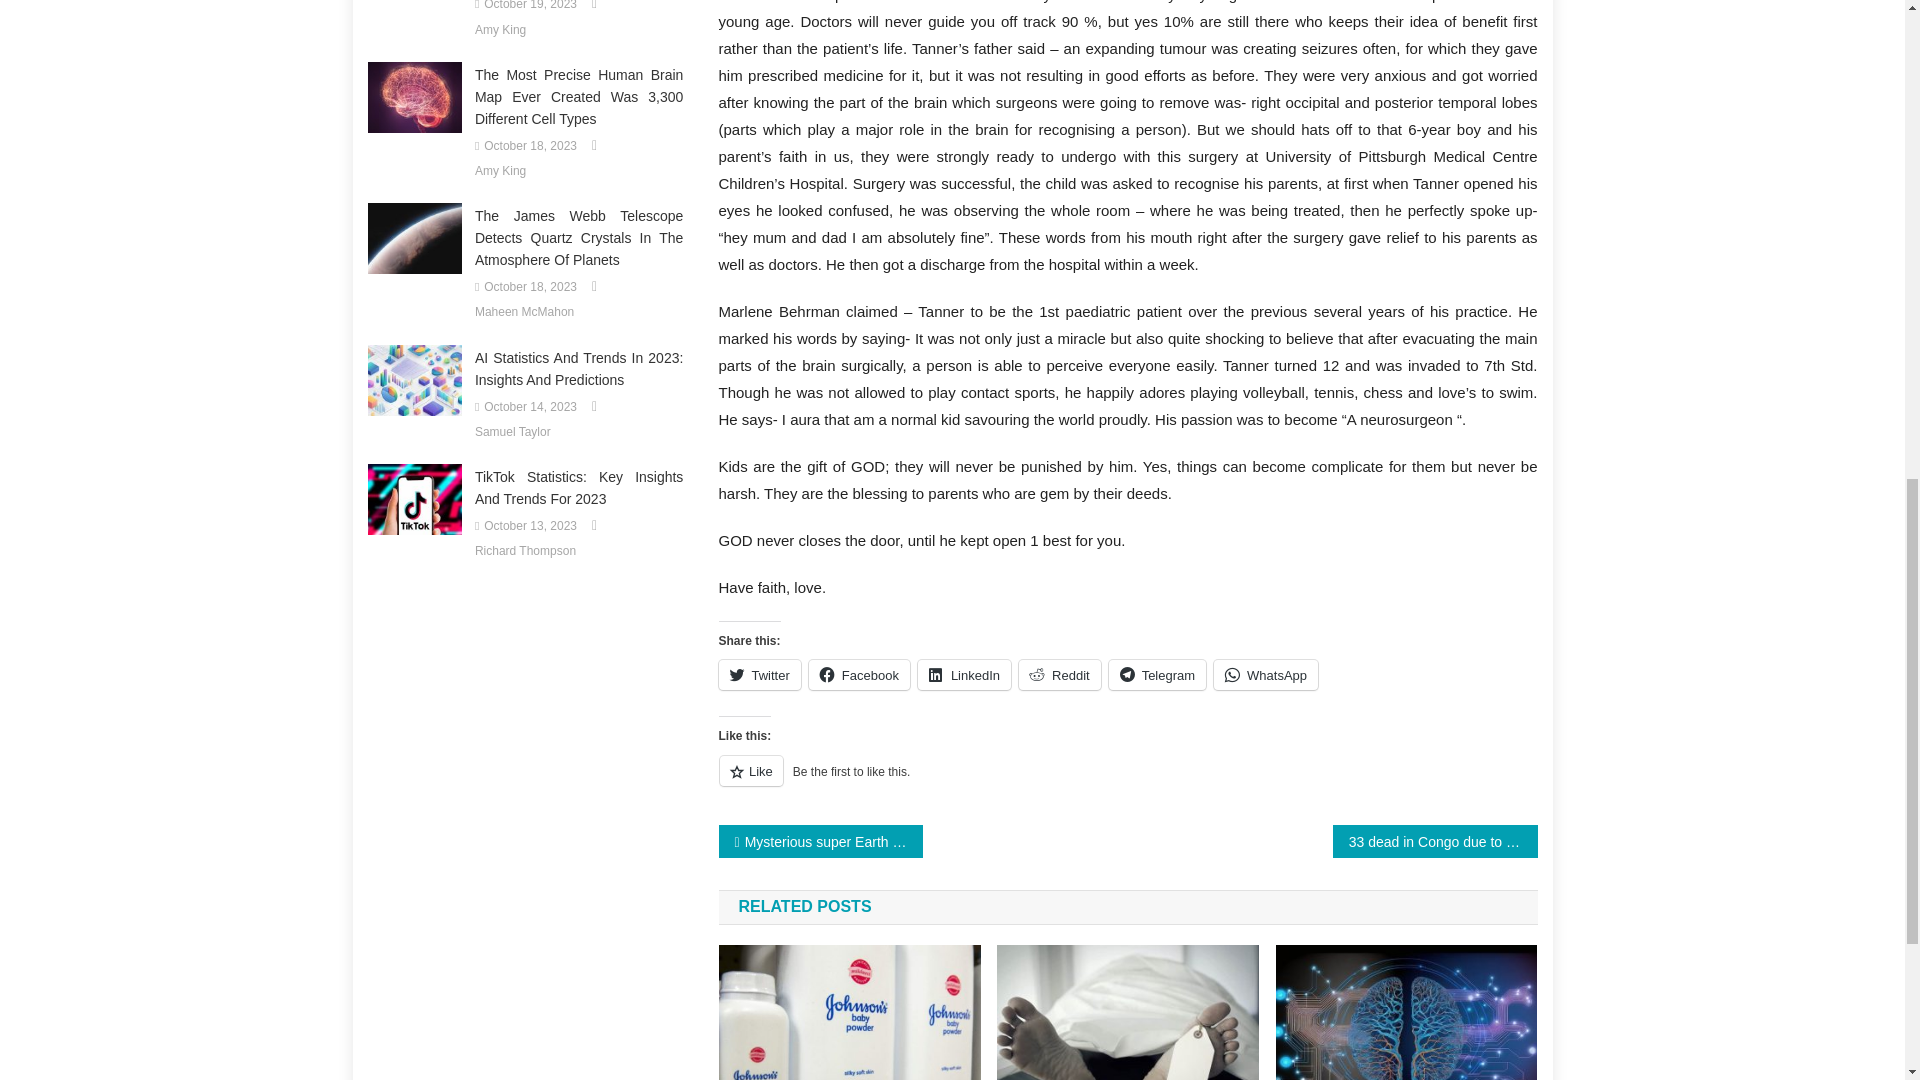 This screenshot has height=1080, width=1920. What do you see at coordinates (1265, 674) in the screenshot?
I see `Click to share on WhatsApp` at bounding box center [1265, 674].